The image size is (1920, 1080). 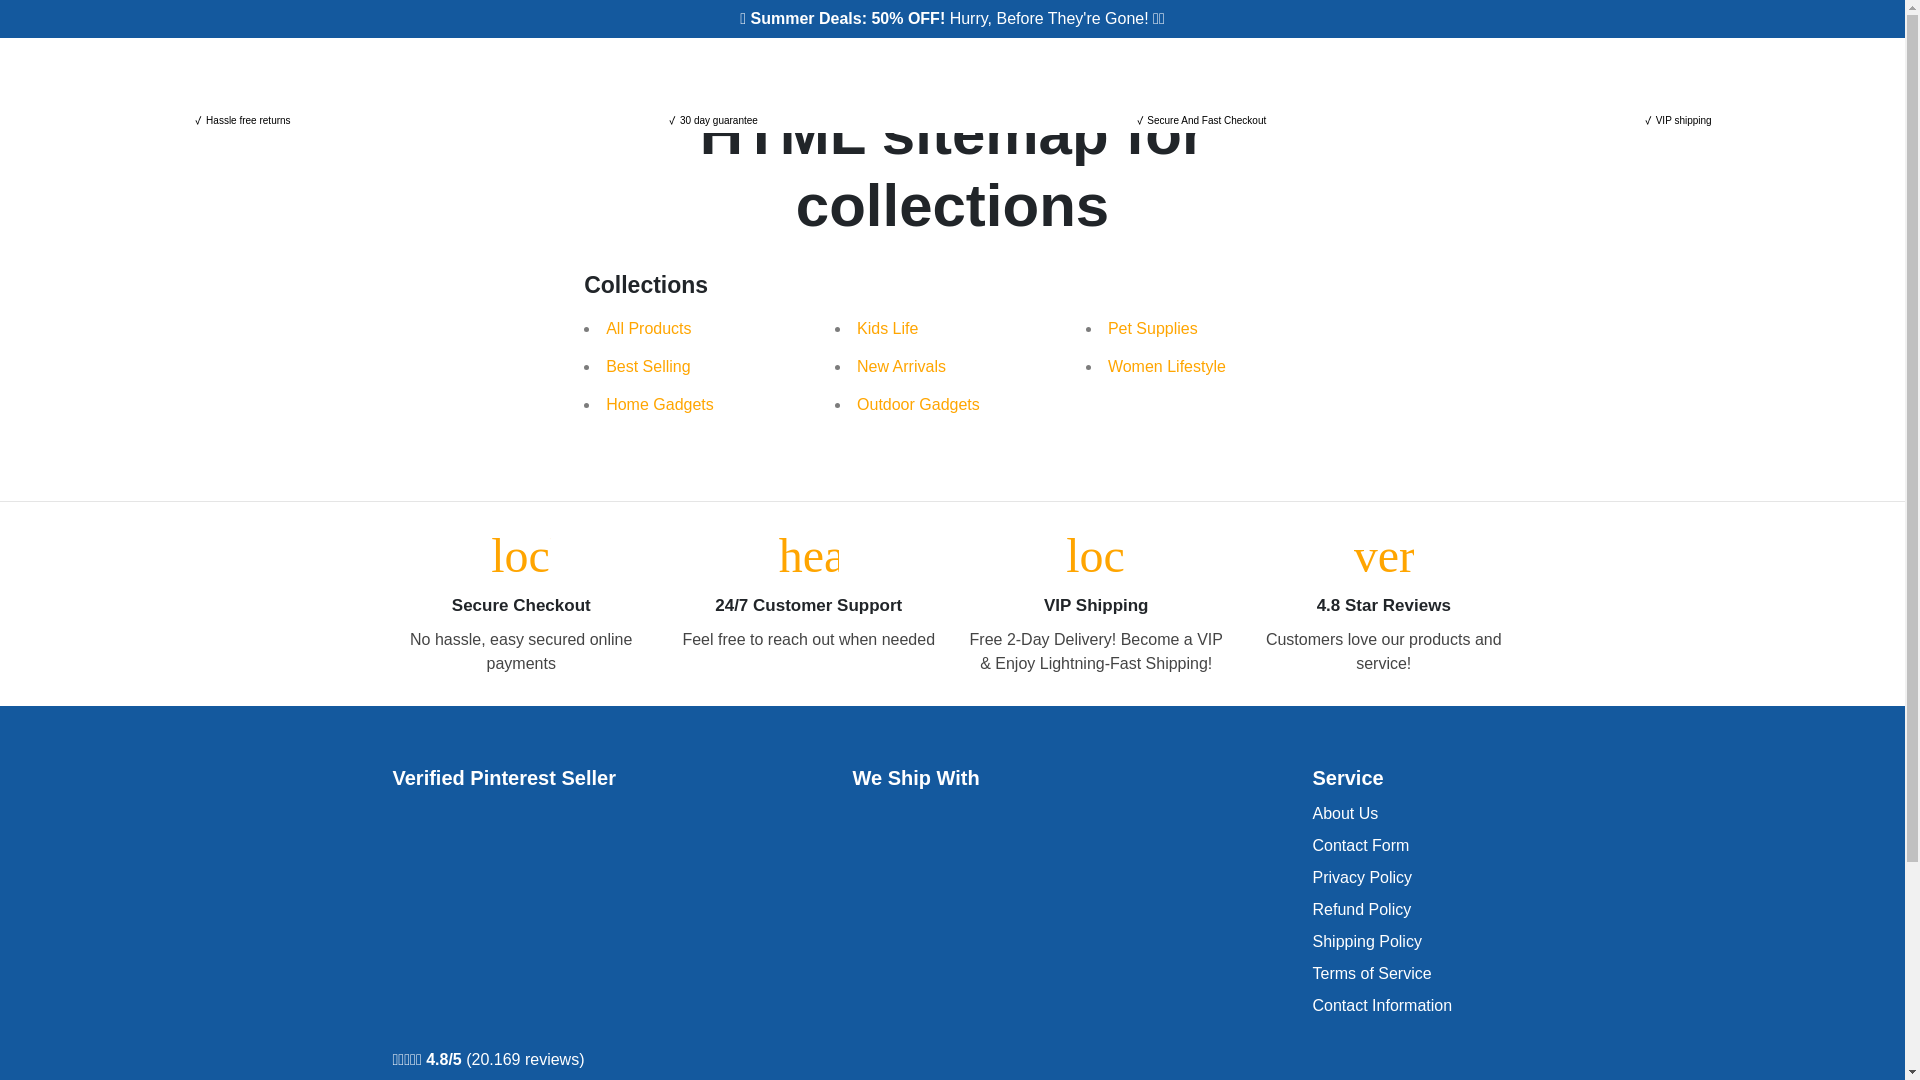 I want to click on Shop, so click(x=736, y=72).